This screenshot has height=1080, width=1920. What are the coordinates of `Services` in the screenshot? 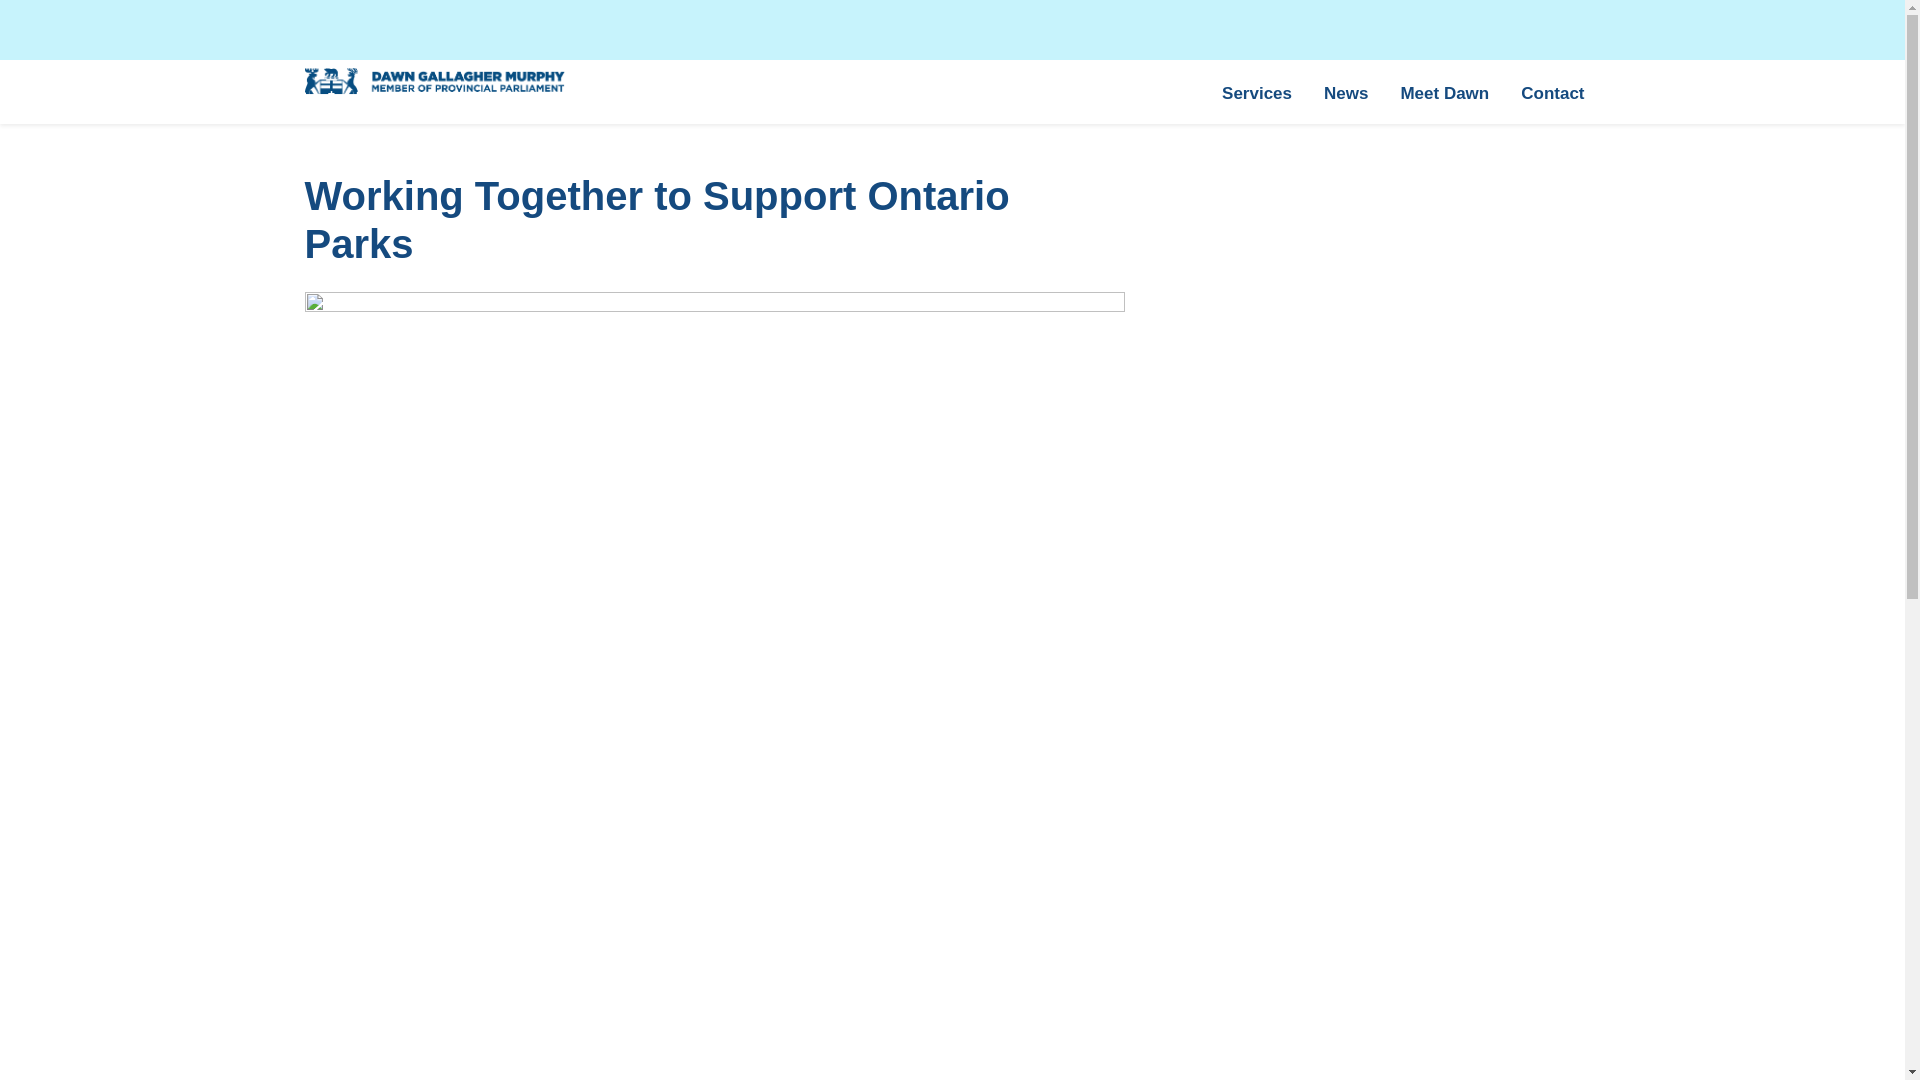 It's located at (1256, 92).